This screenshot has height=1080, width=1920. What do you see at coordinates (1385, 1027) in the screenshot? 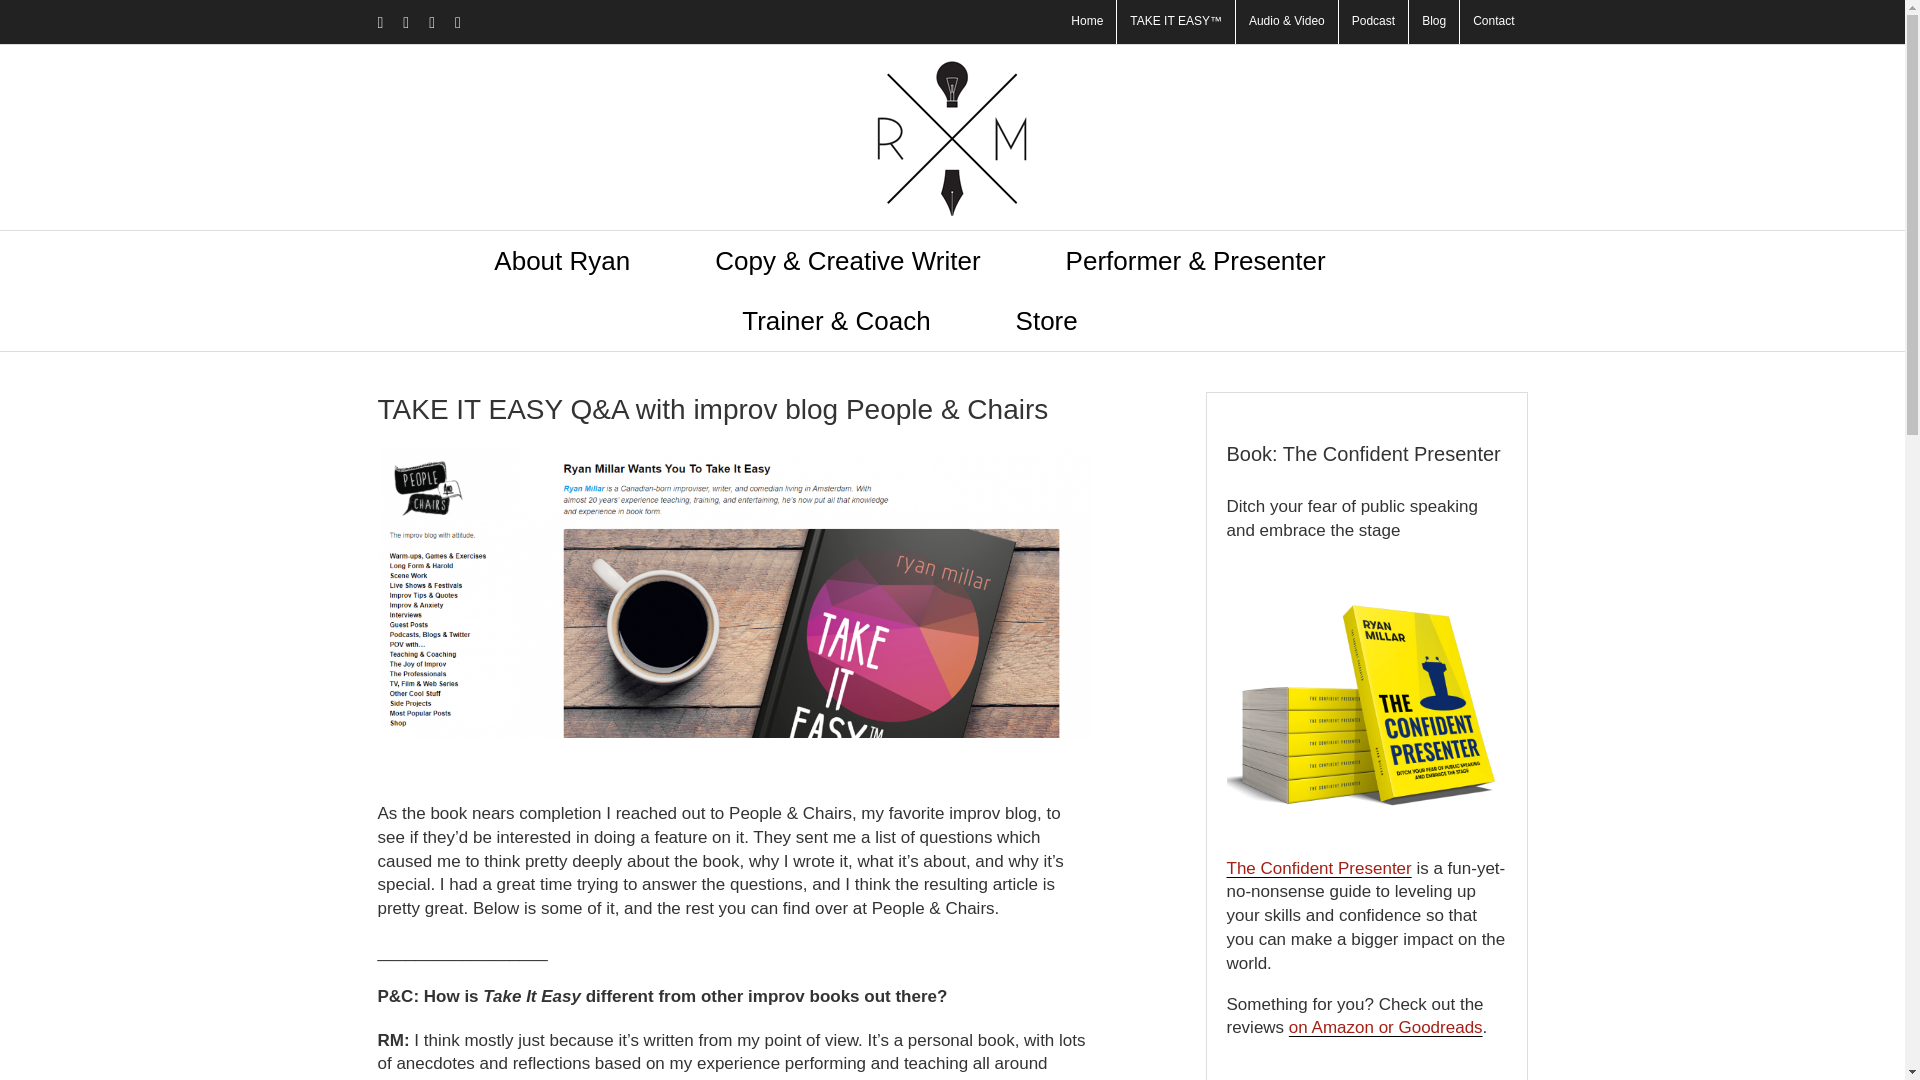
I see `on Amazon or Goodreads` at bounding box center [1385, 1027].